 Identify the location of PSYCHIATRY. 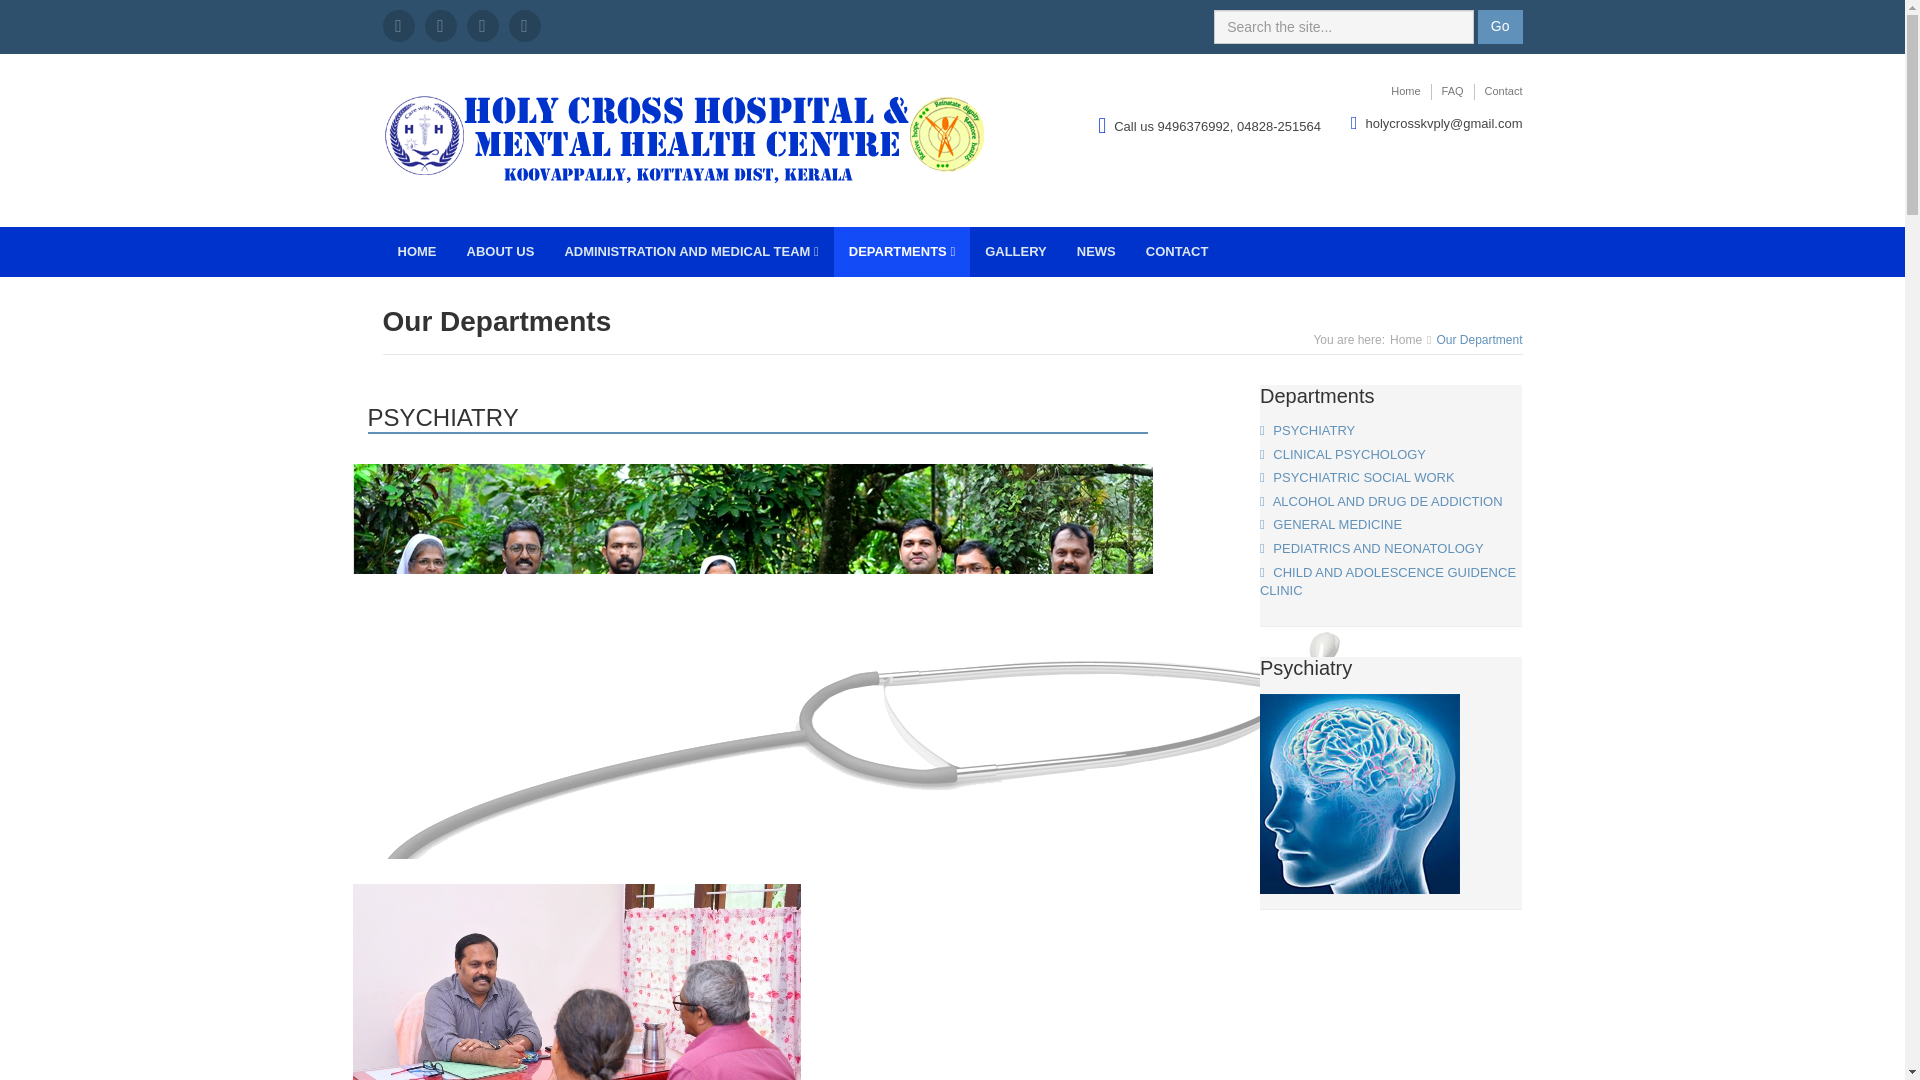
(1307, 430).